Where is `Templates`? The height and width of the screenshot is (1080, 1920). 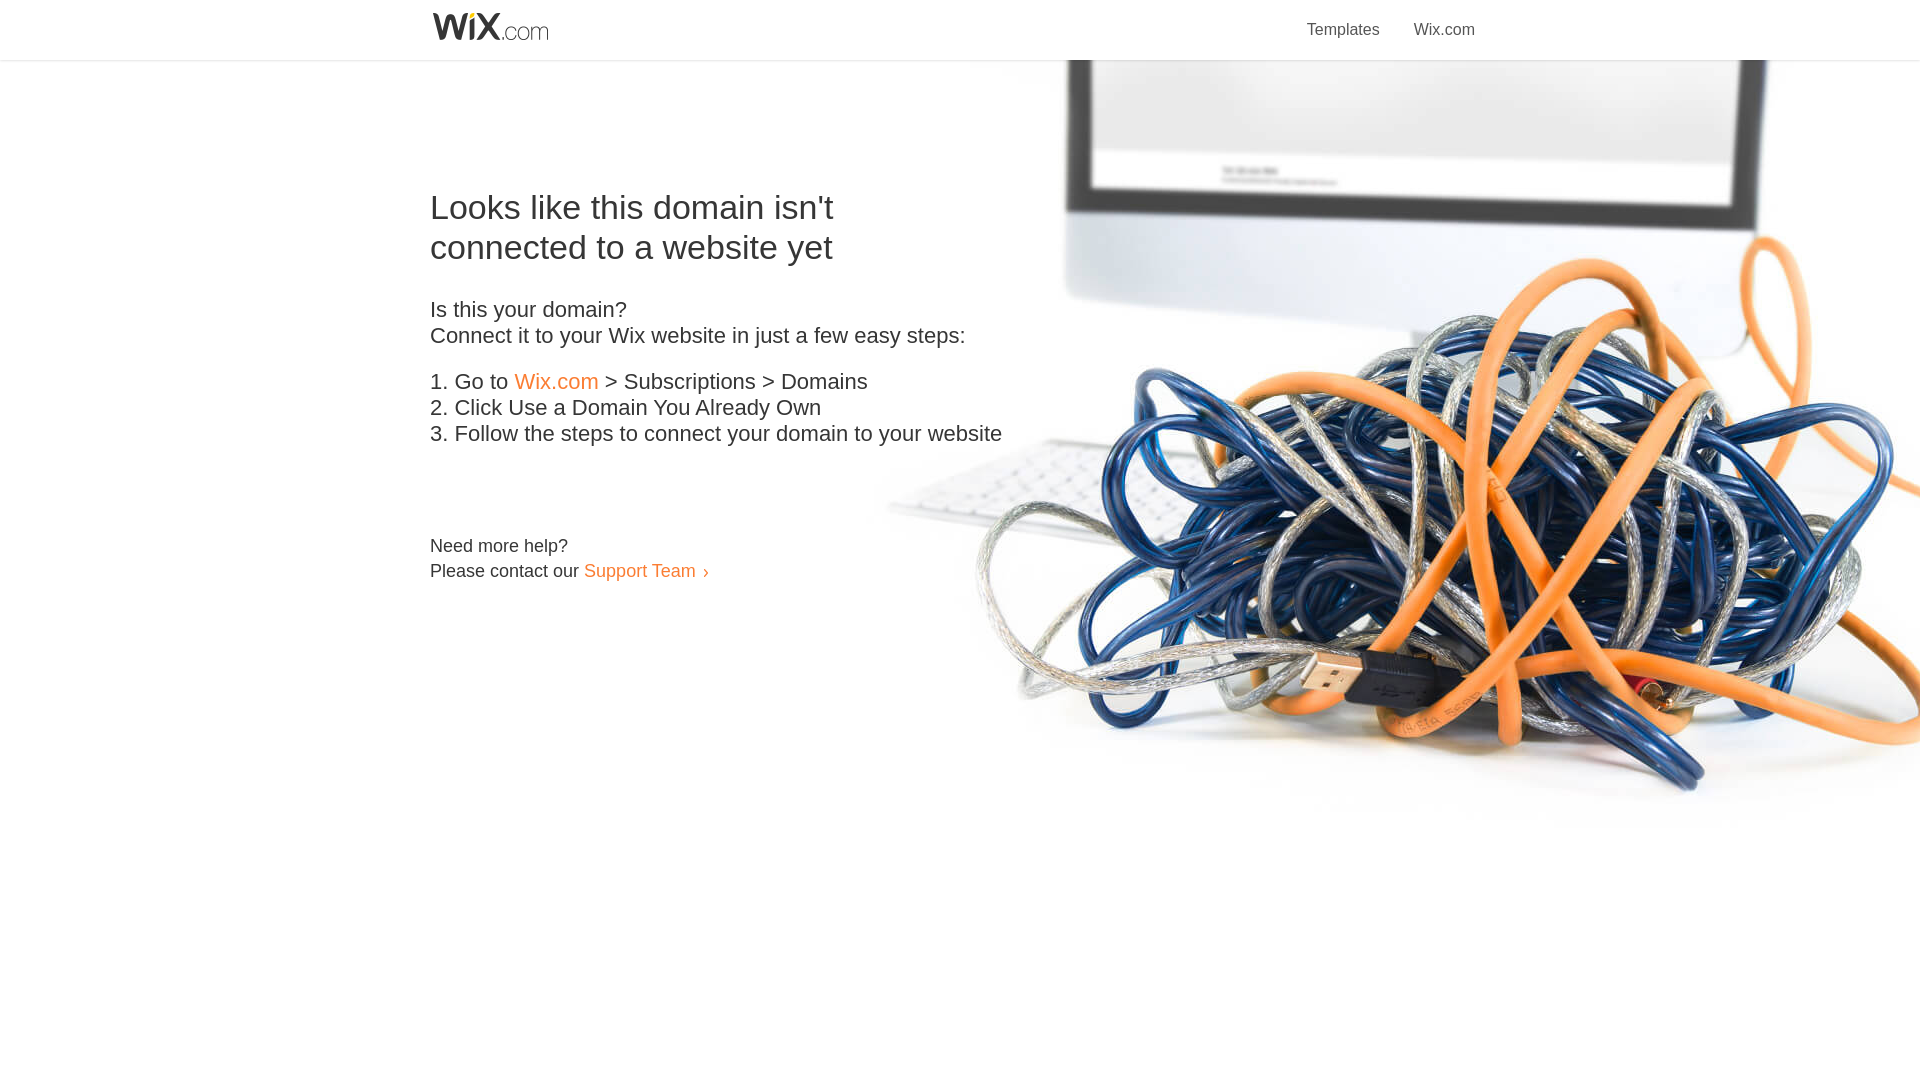 Templates is located at coordinates (1344, 18).